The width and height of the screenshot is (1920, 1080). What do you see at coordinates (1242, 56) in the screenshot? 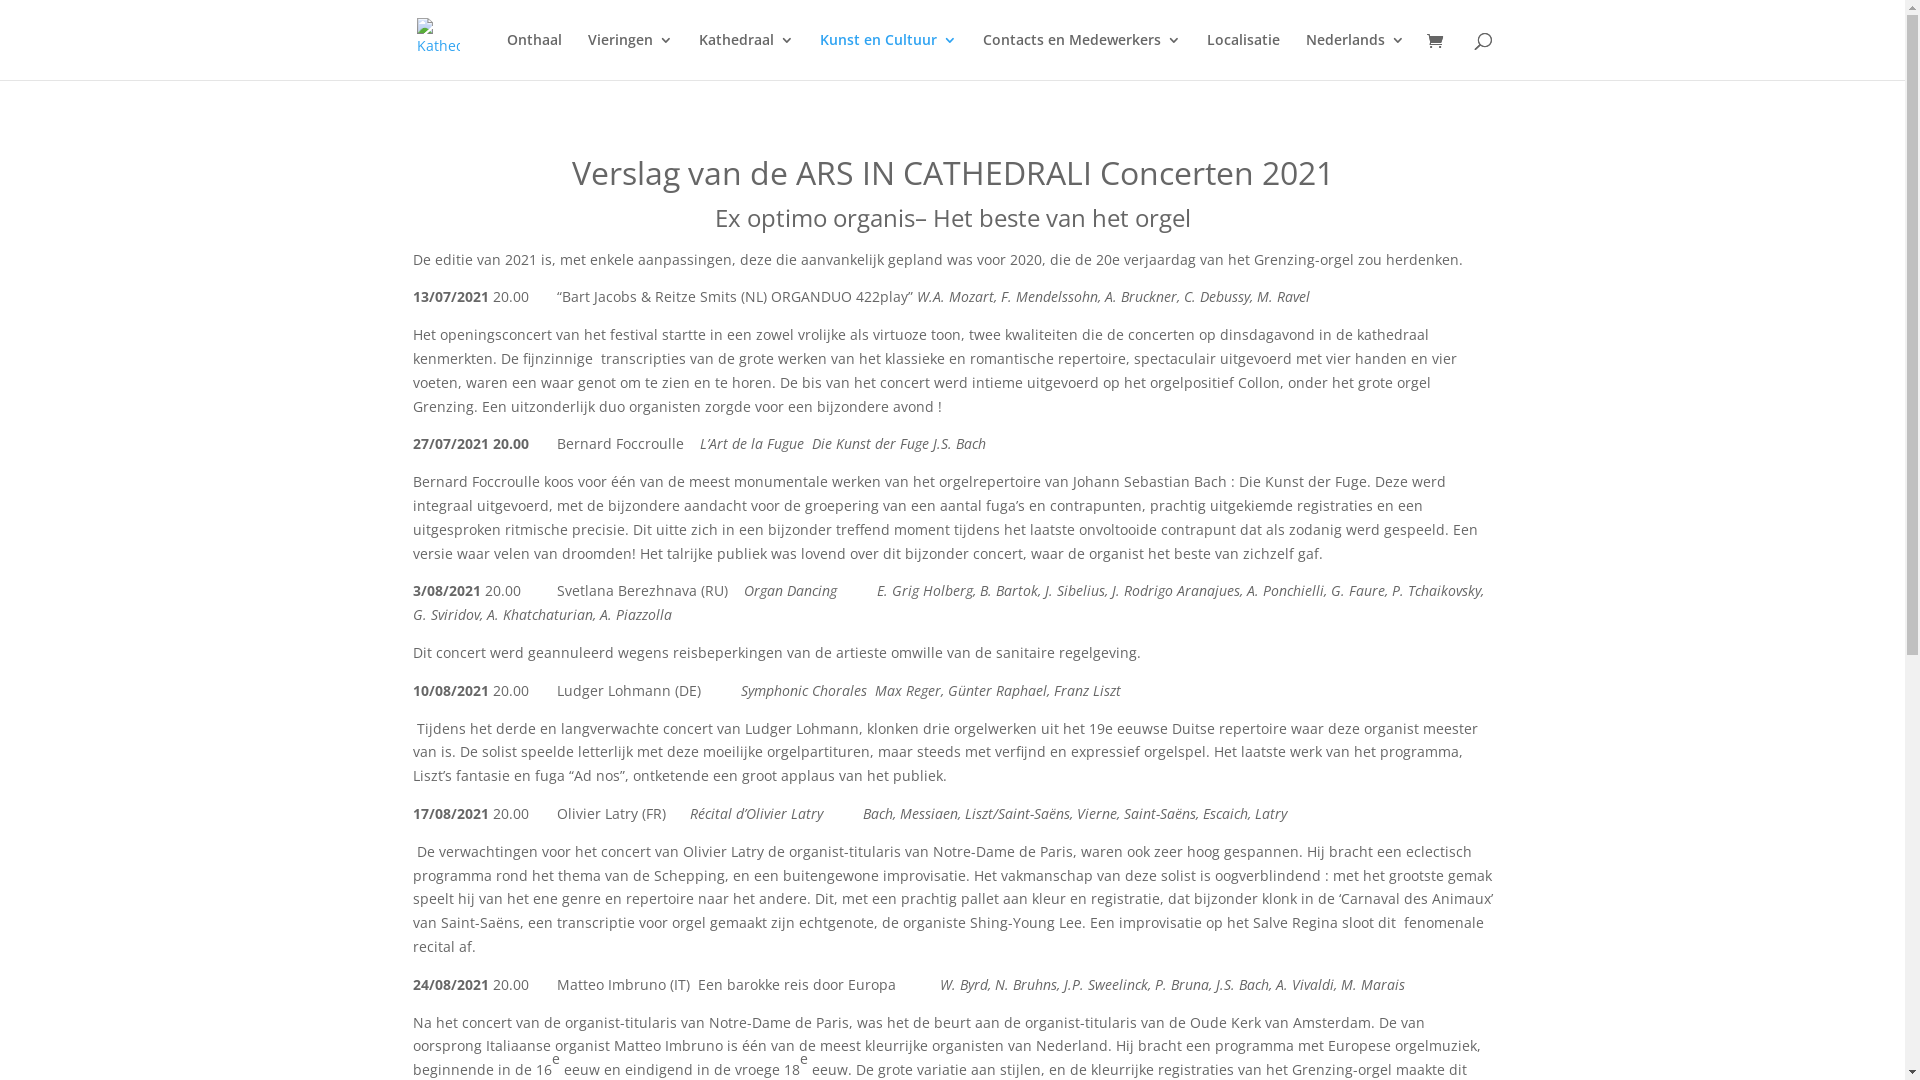
I see `Localisatie` at bounding box center [1242, 56].